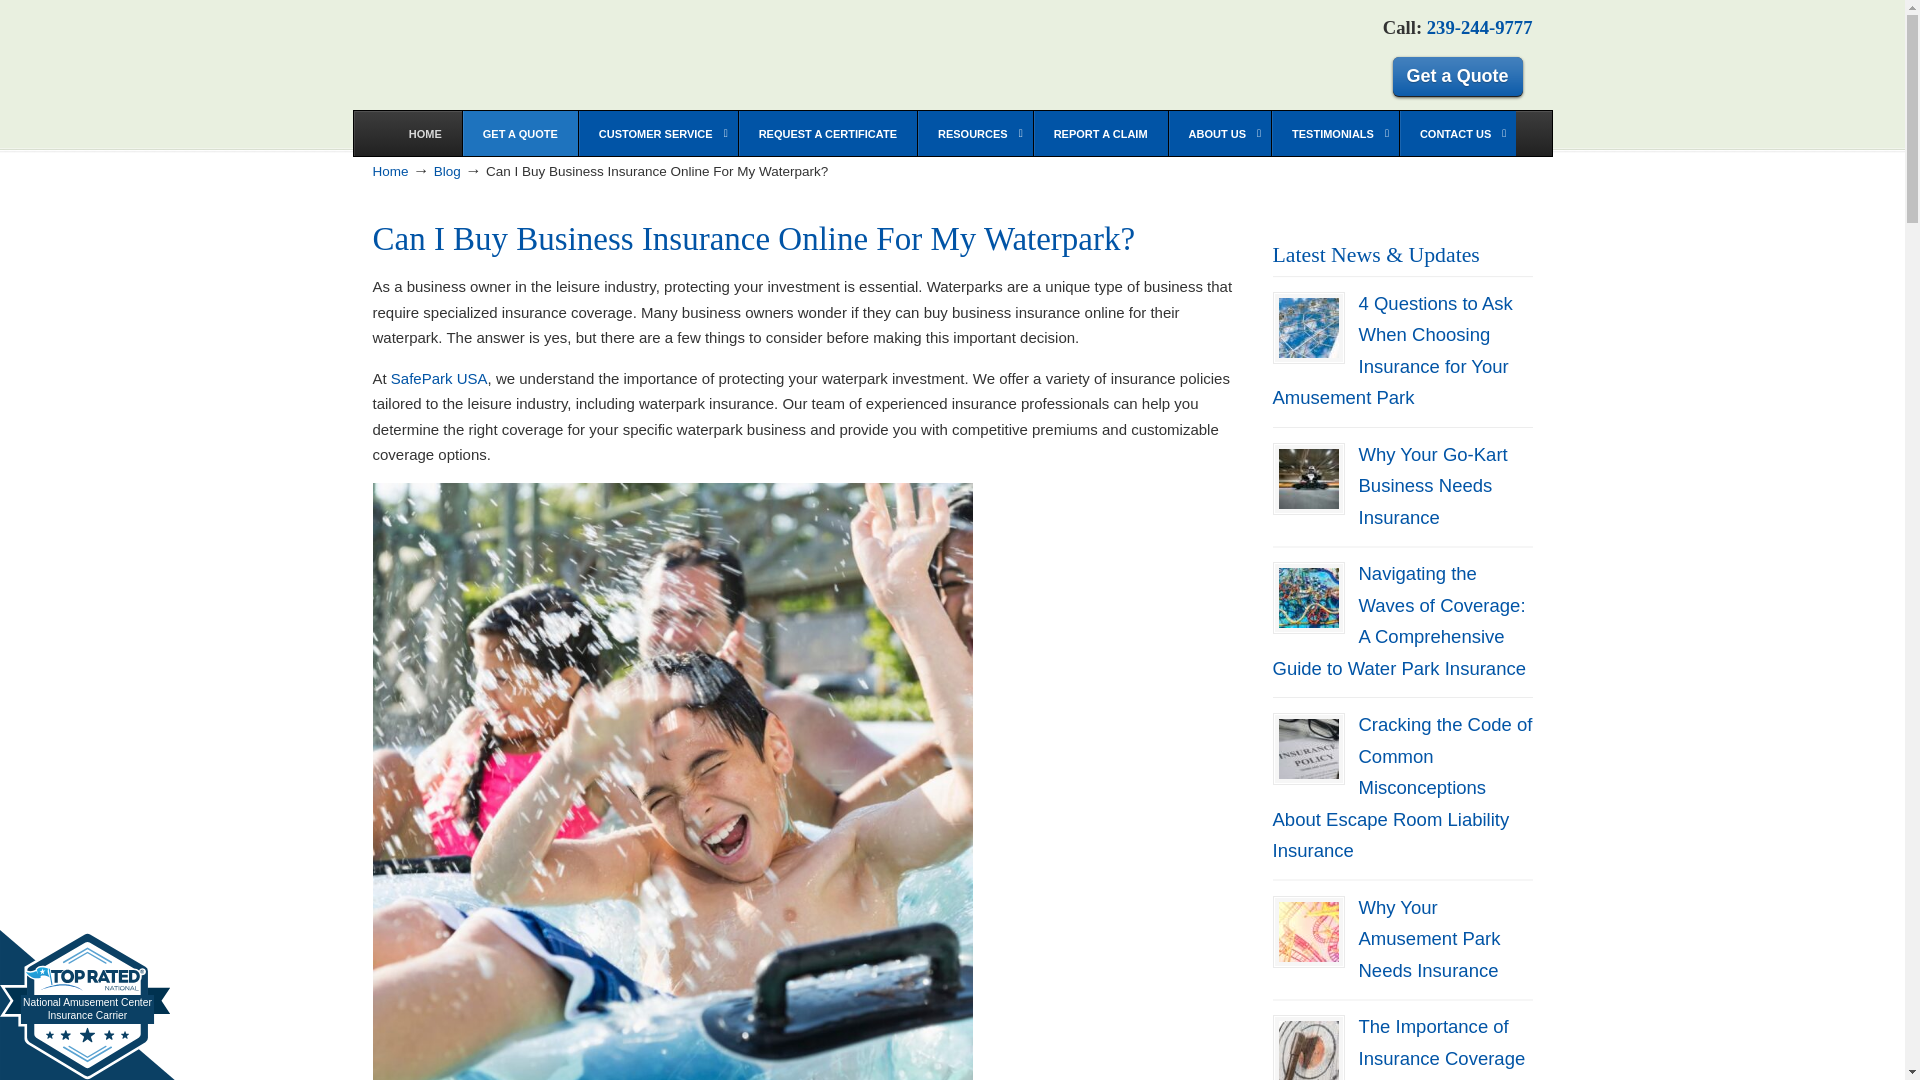  I want to click on GET A QUOTE, so click(520, 133).